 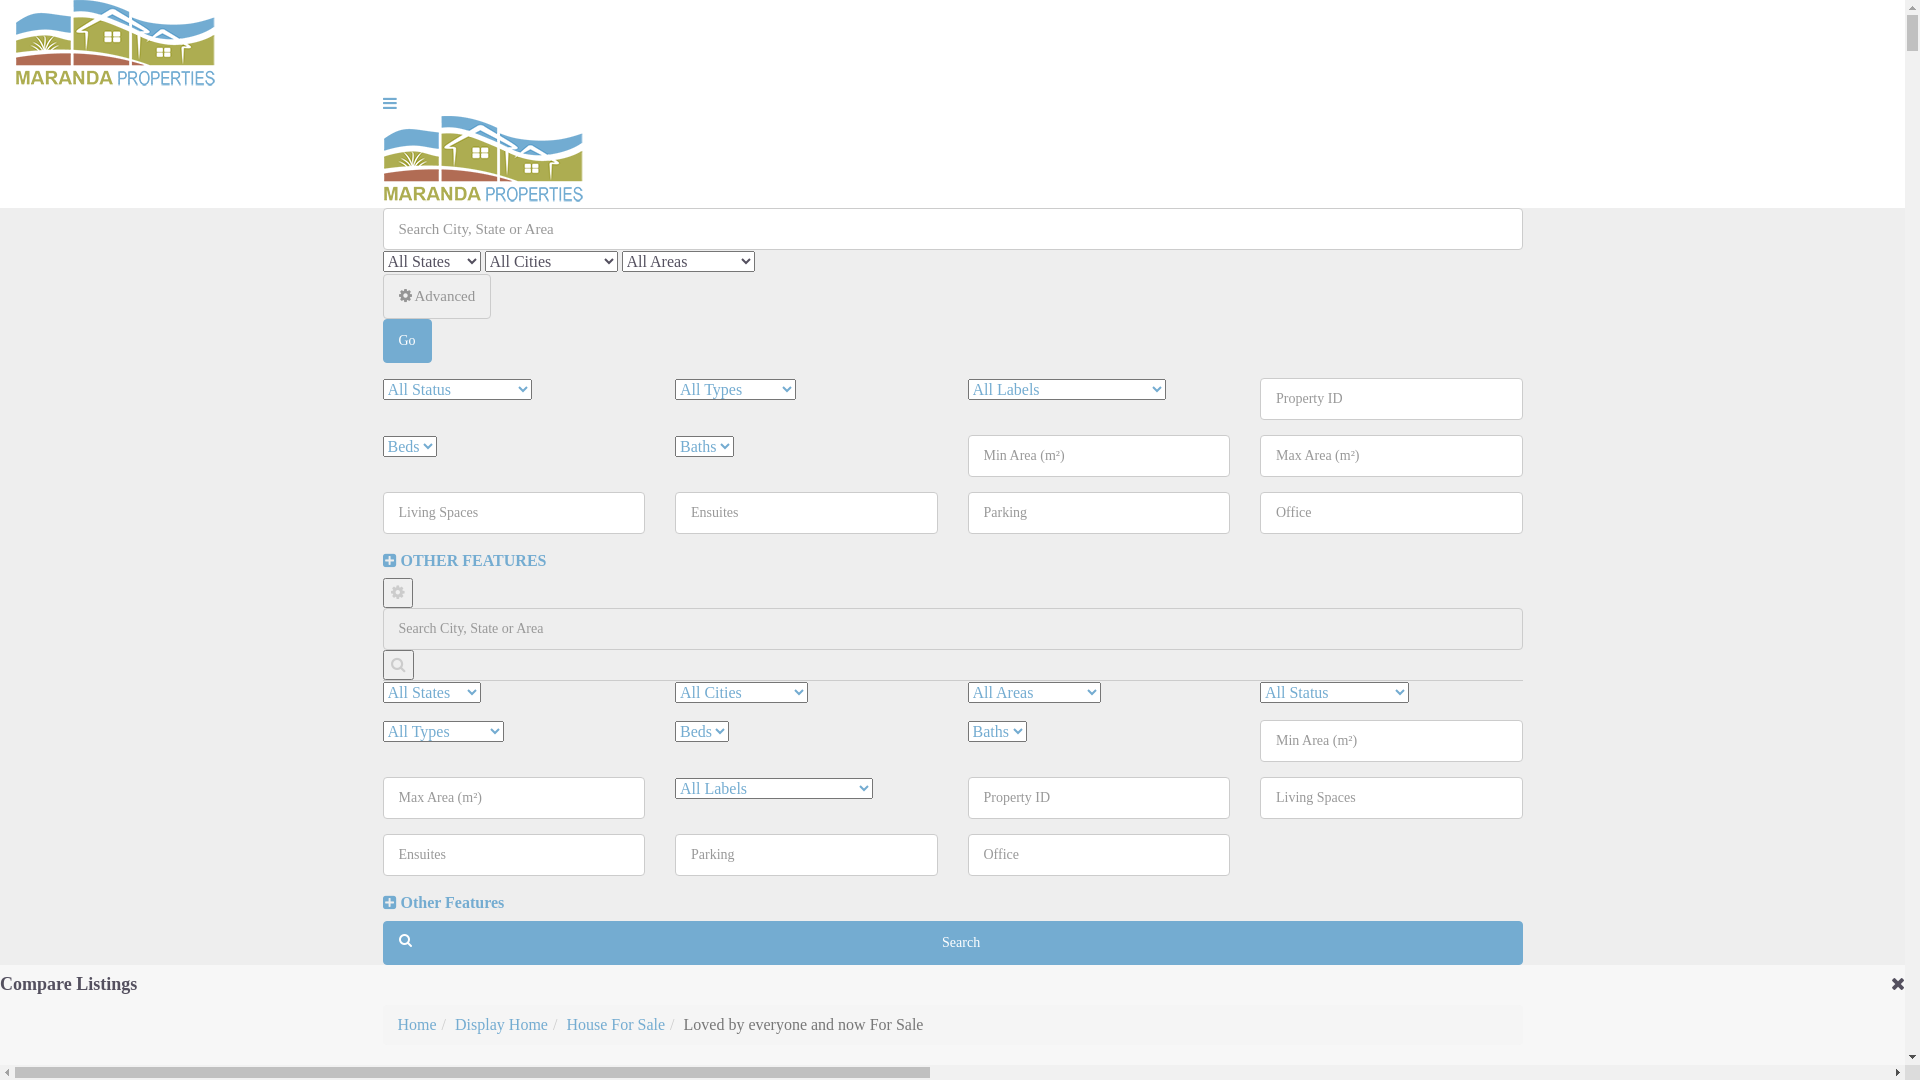 What do you see at coordinates (436, 296) in the screenshot?
I see `Advanced` at bounding box center [436, 296].